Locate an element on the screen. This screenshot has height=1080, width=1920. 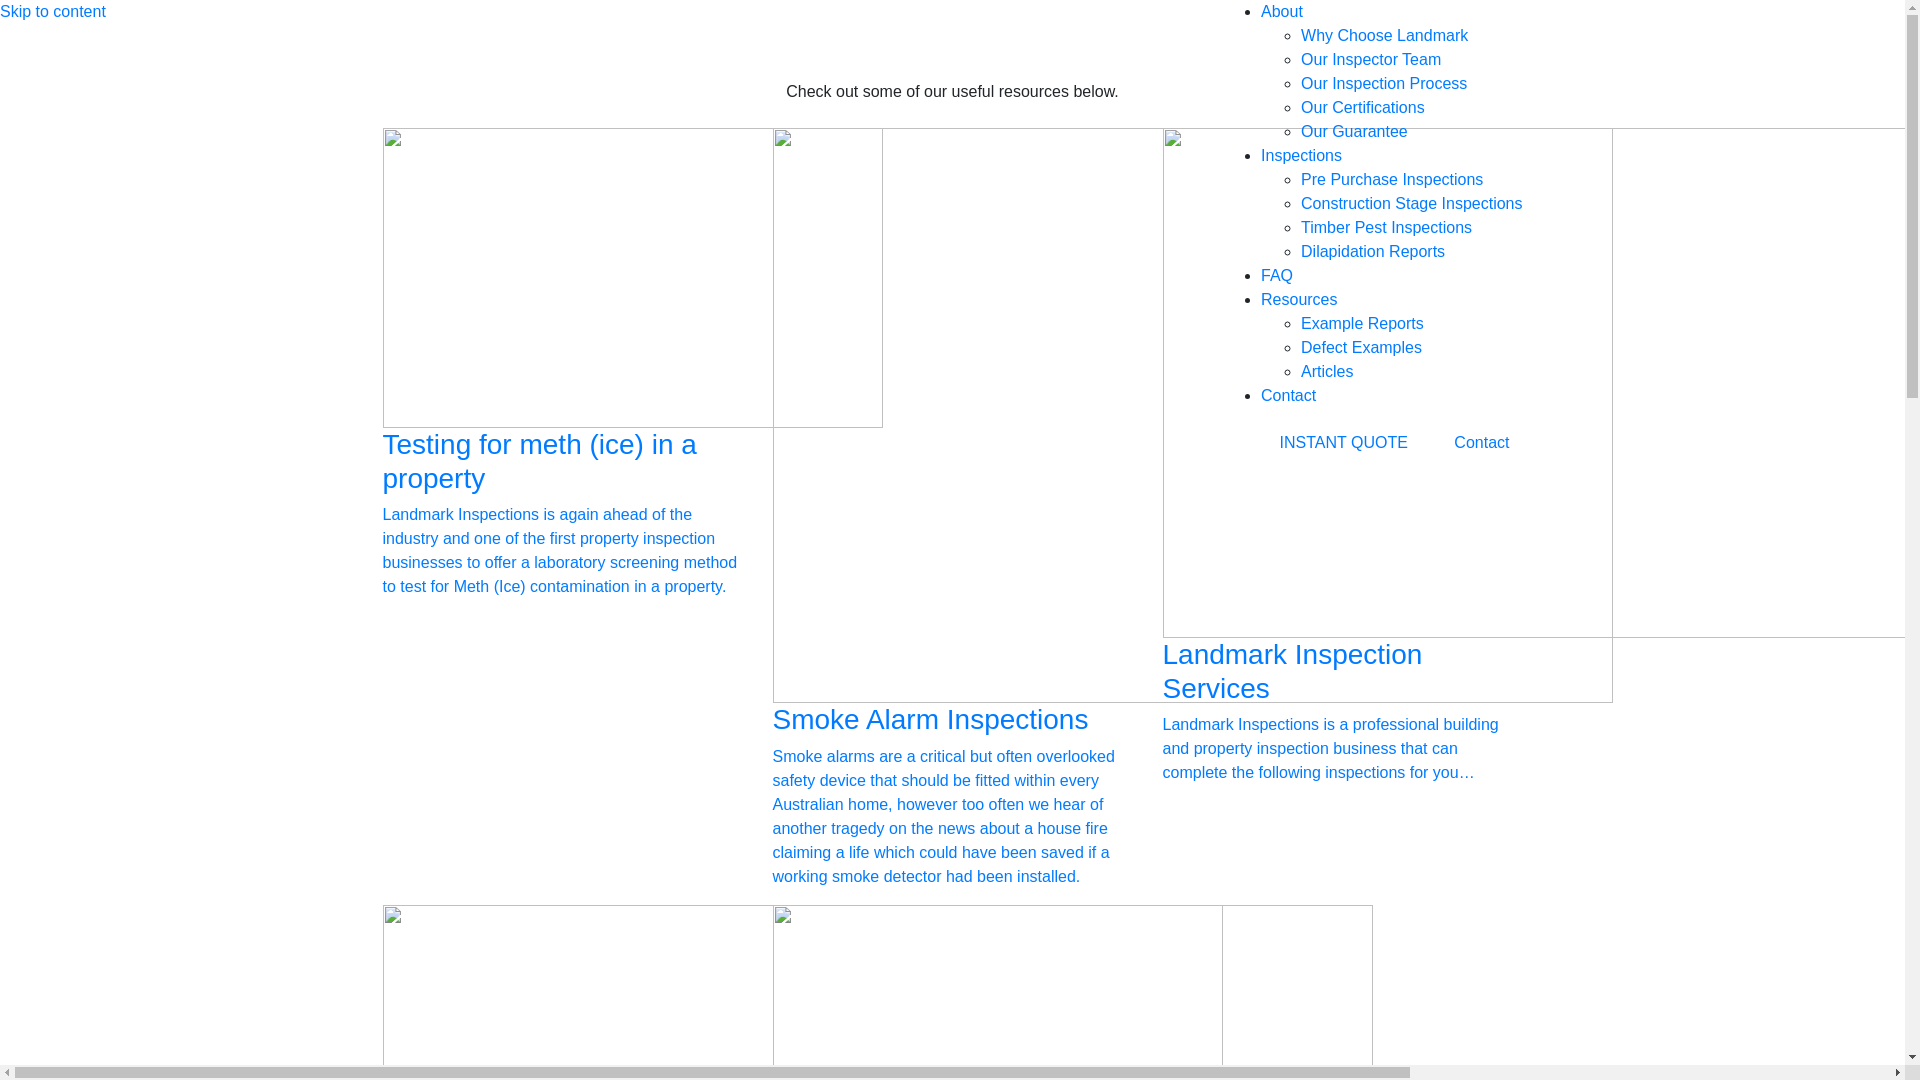
Skip to content is located at coordinates (53, 12).